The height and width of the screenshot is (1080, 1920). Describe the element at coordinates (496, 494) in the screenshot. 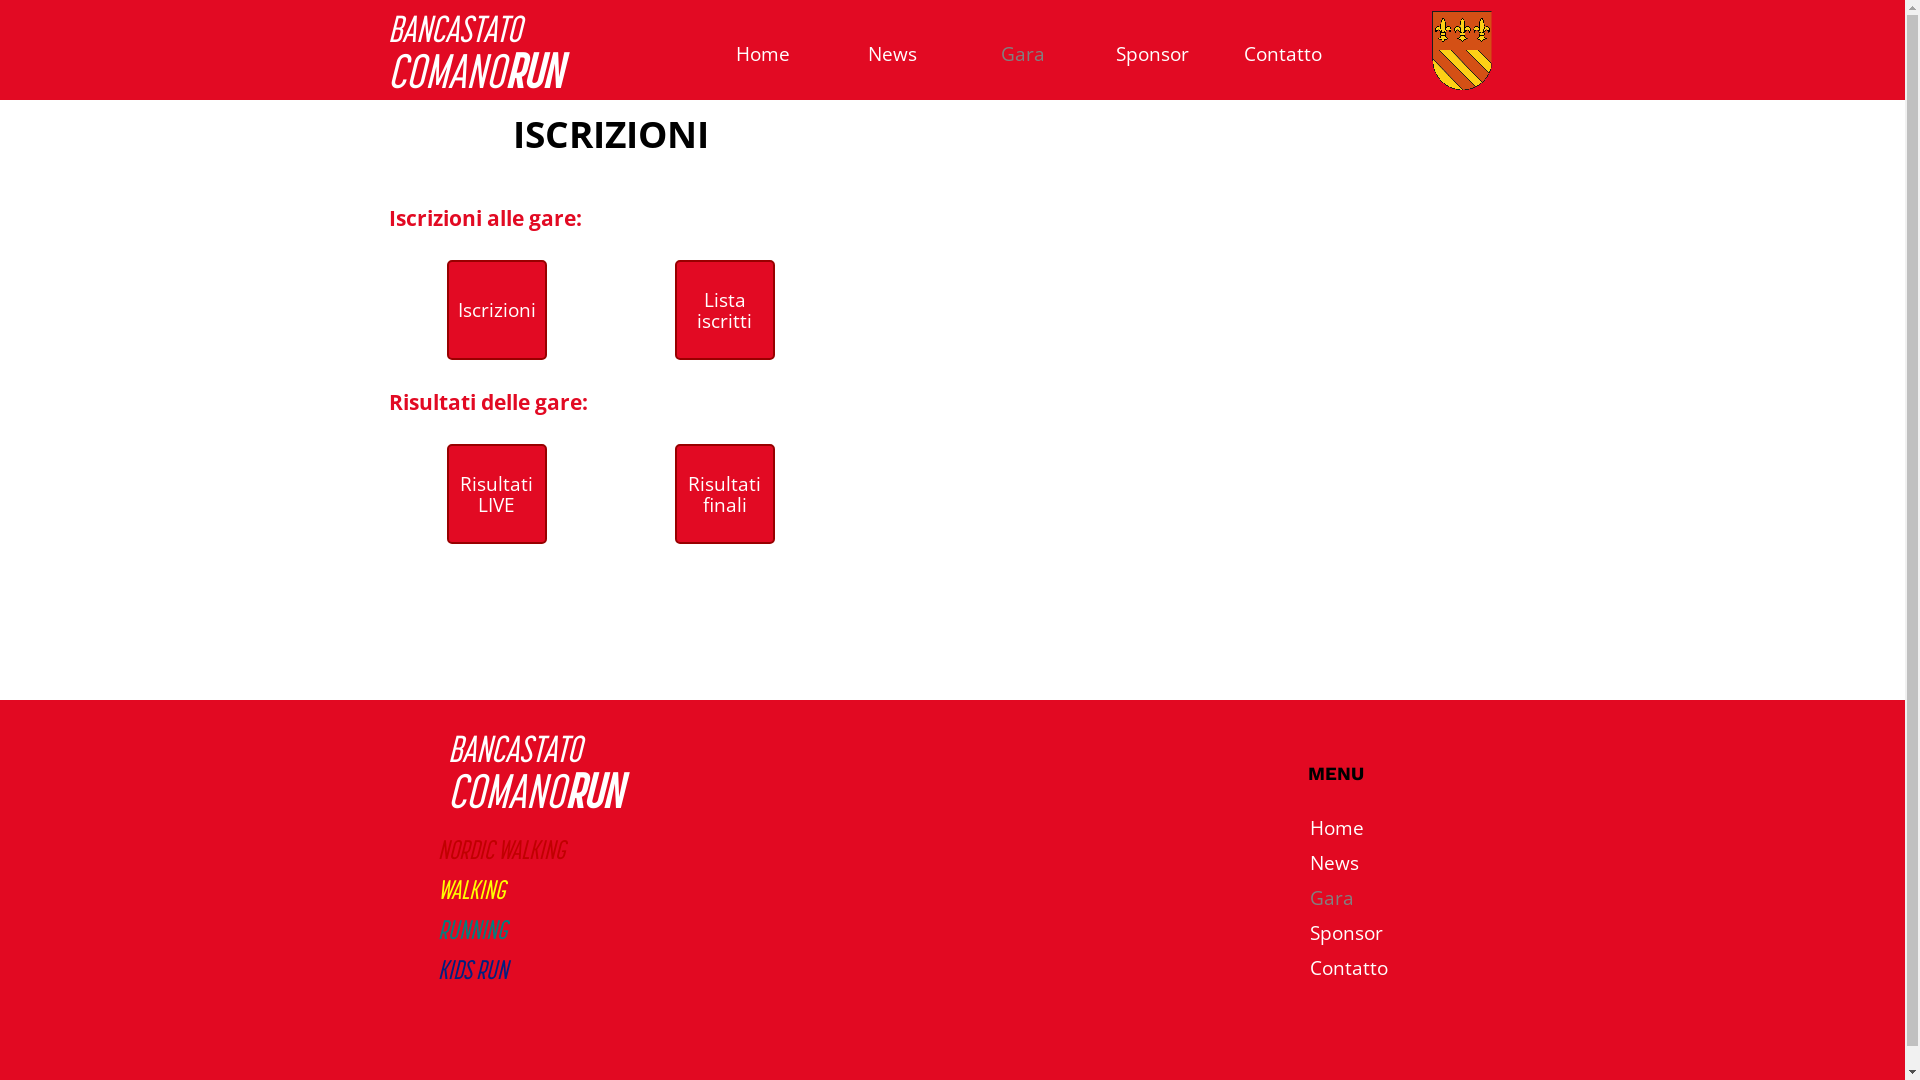

I see `Risultati
LIVE` at that location.